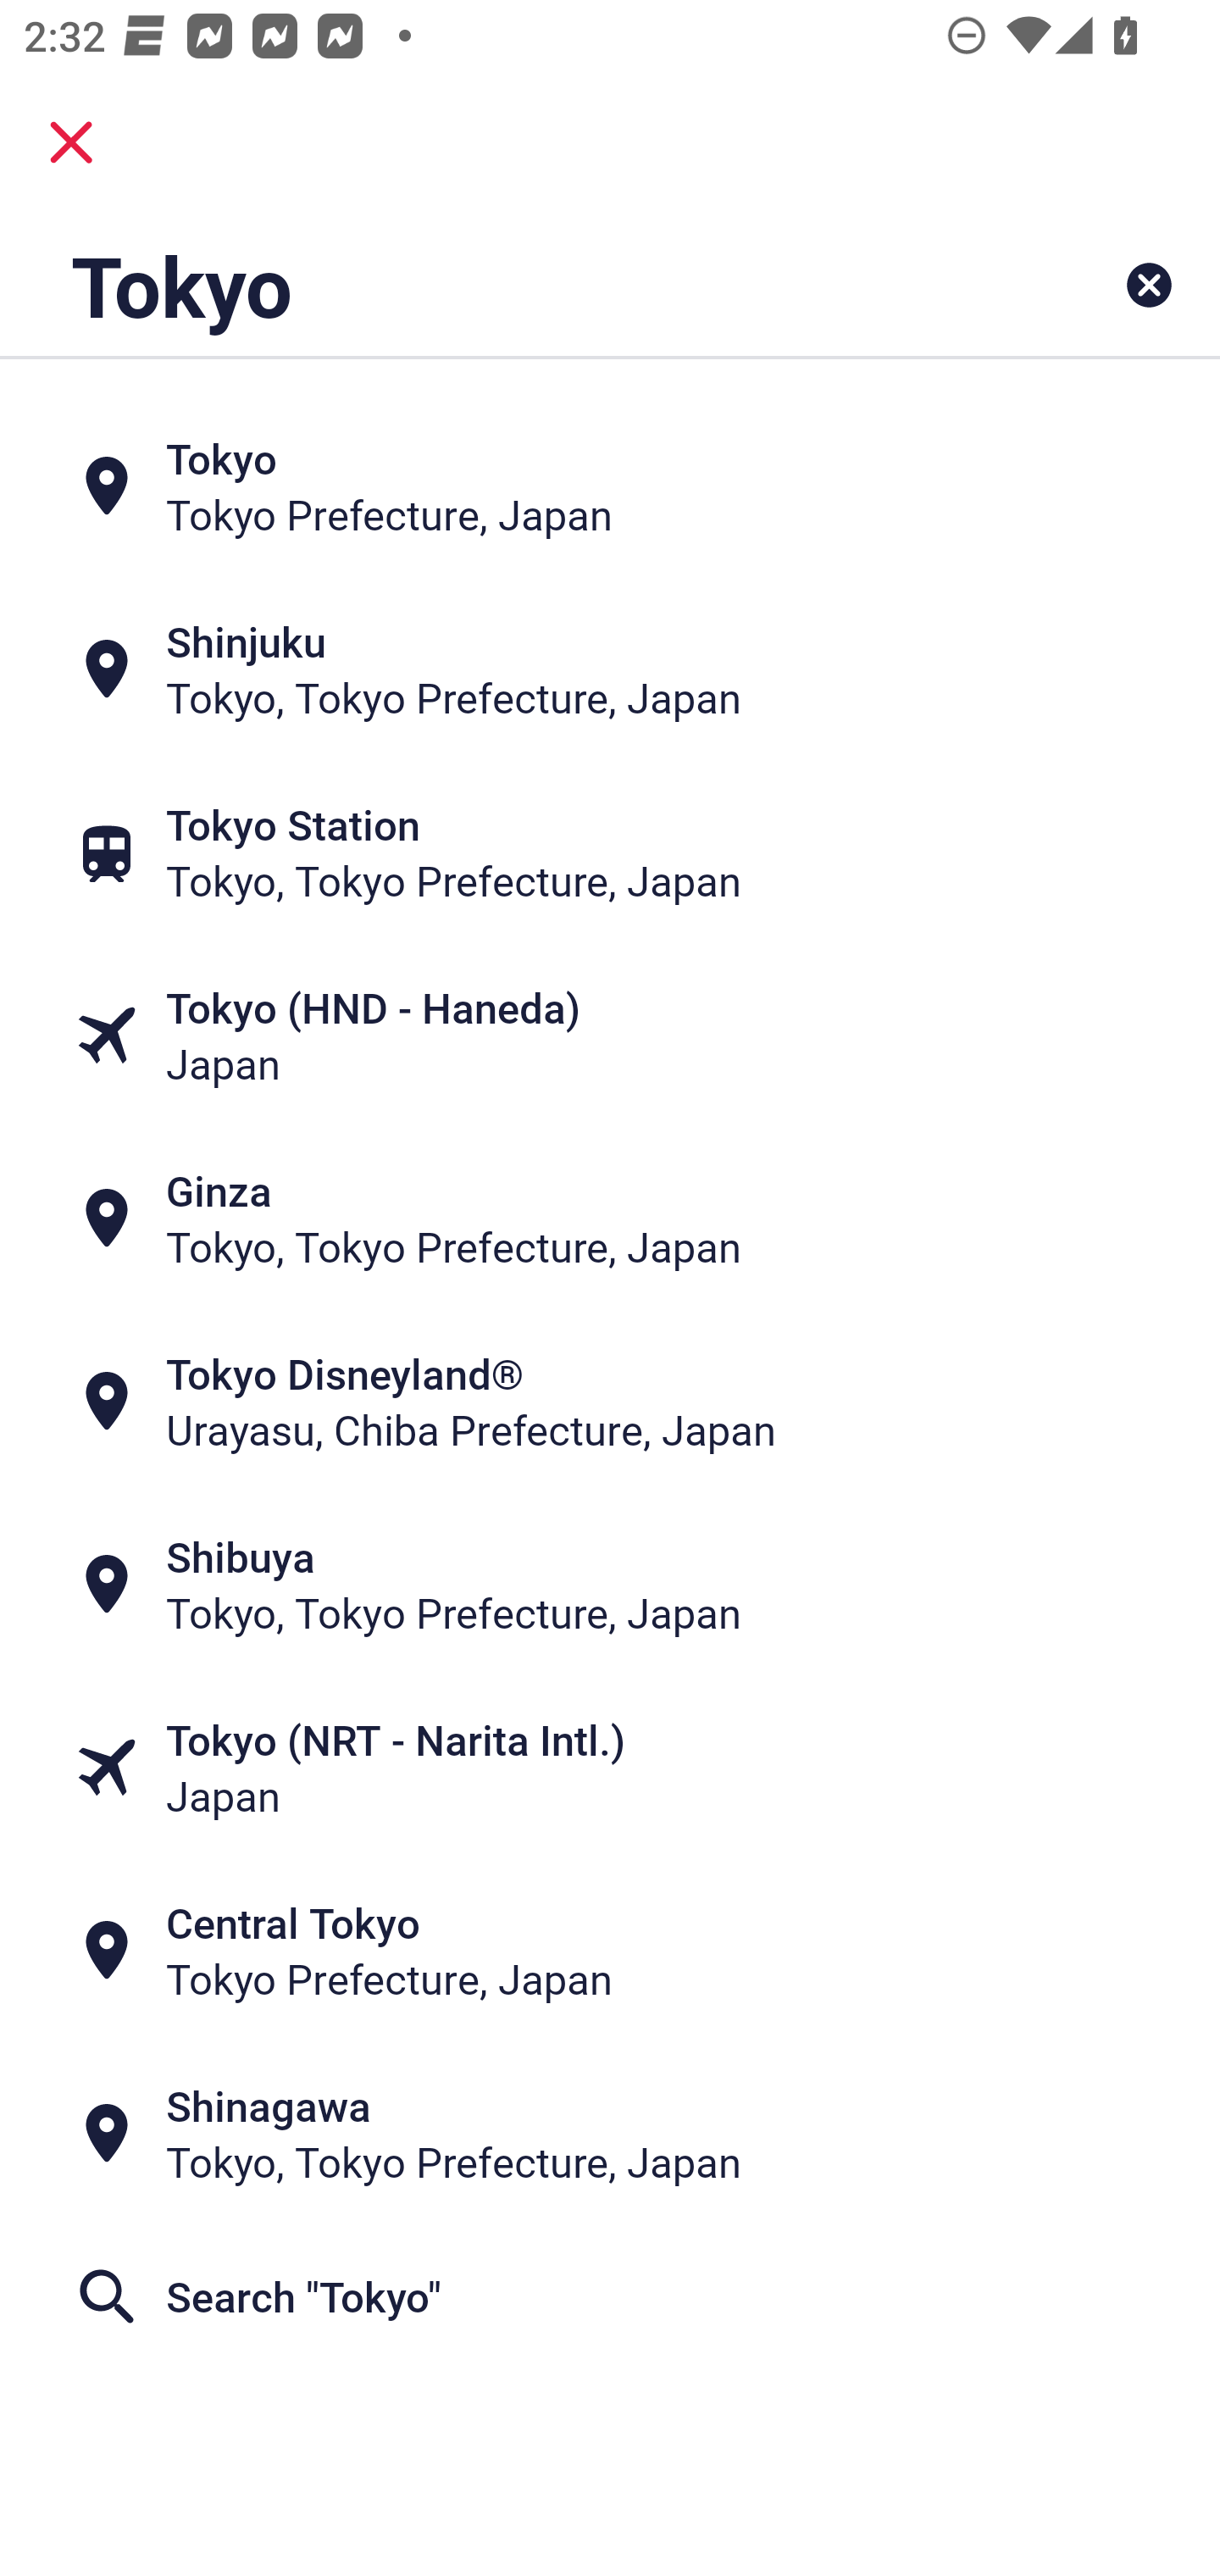 The image size is (1220, 2576). What do you see at coordinates (503, 285) in the screenshot?
I see `Tokyo` at bounding box center [503, 285].